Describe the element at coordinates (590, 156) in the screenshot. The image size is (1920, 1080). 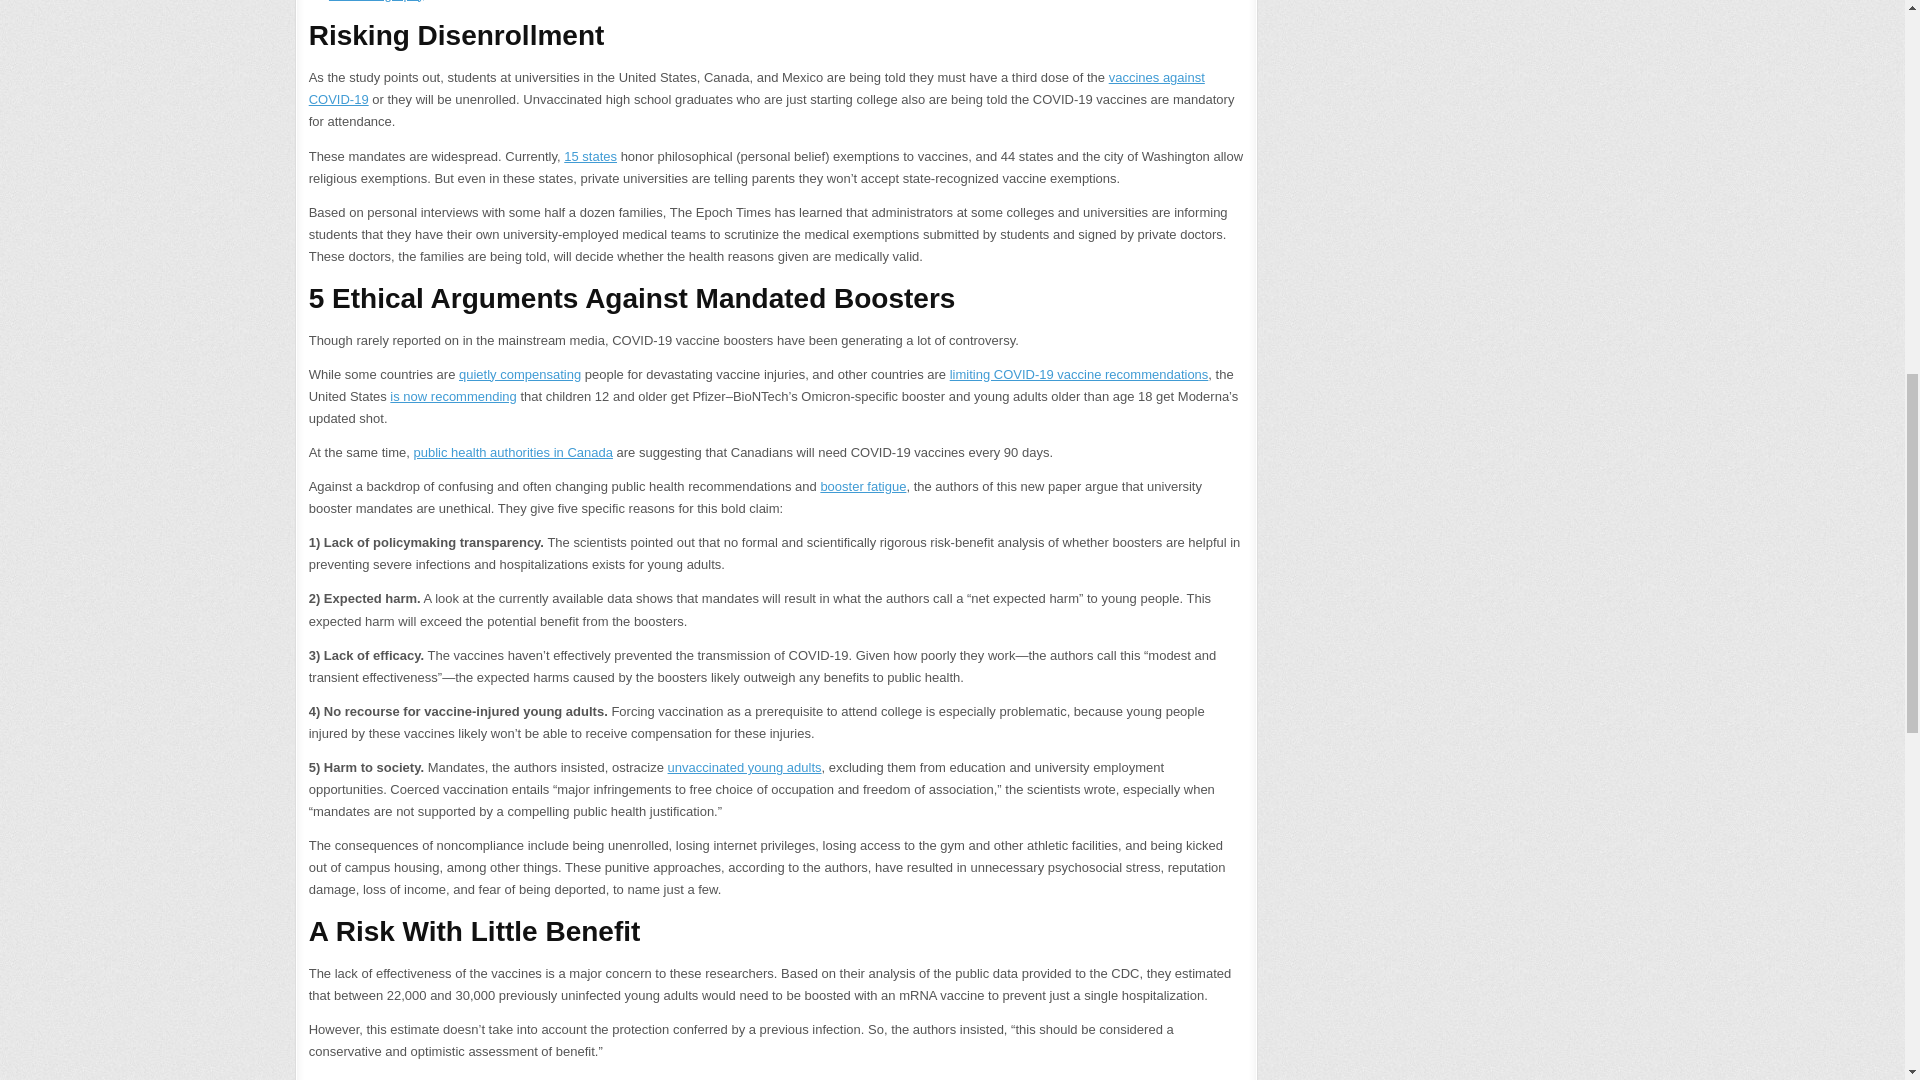
I see `15 states` at that location.